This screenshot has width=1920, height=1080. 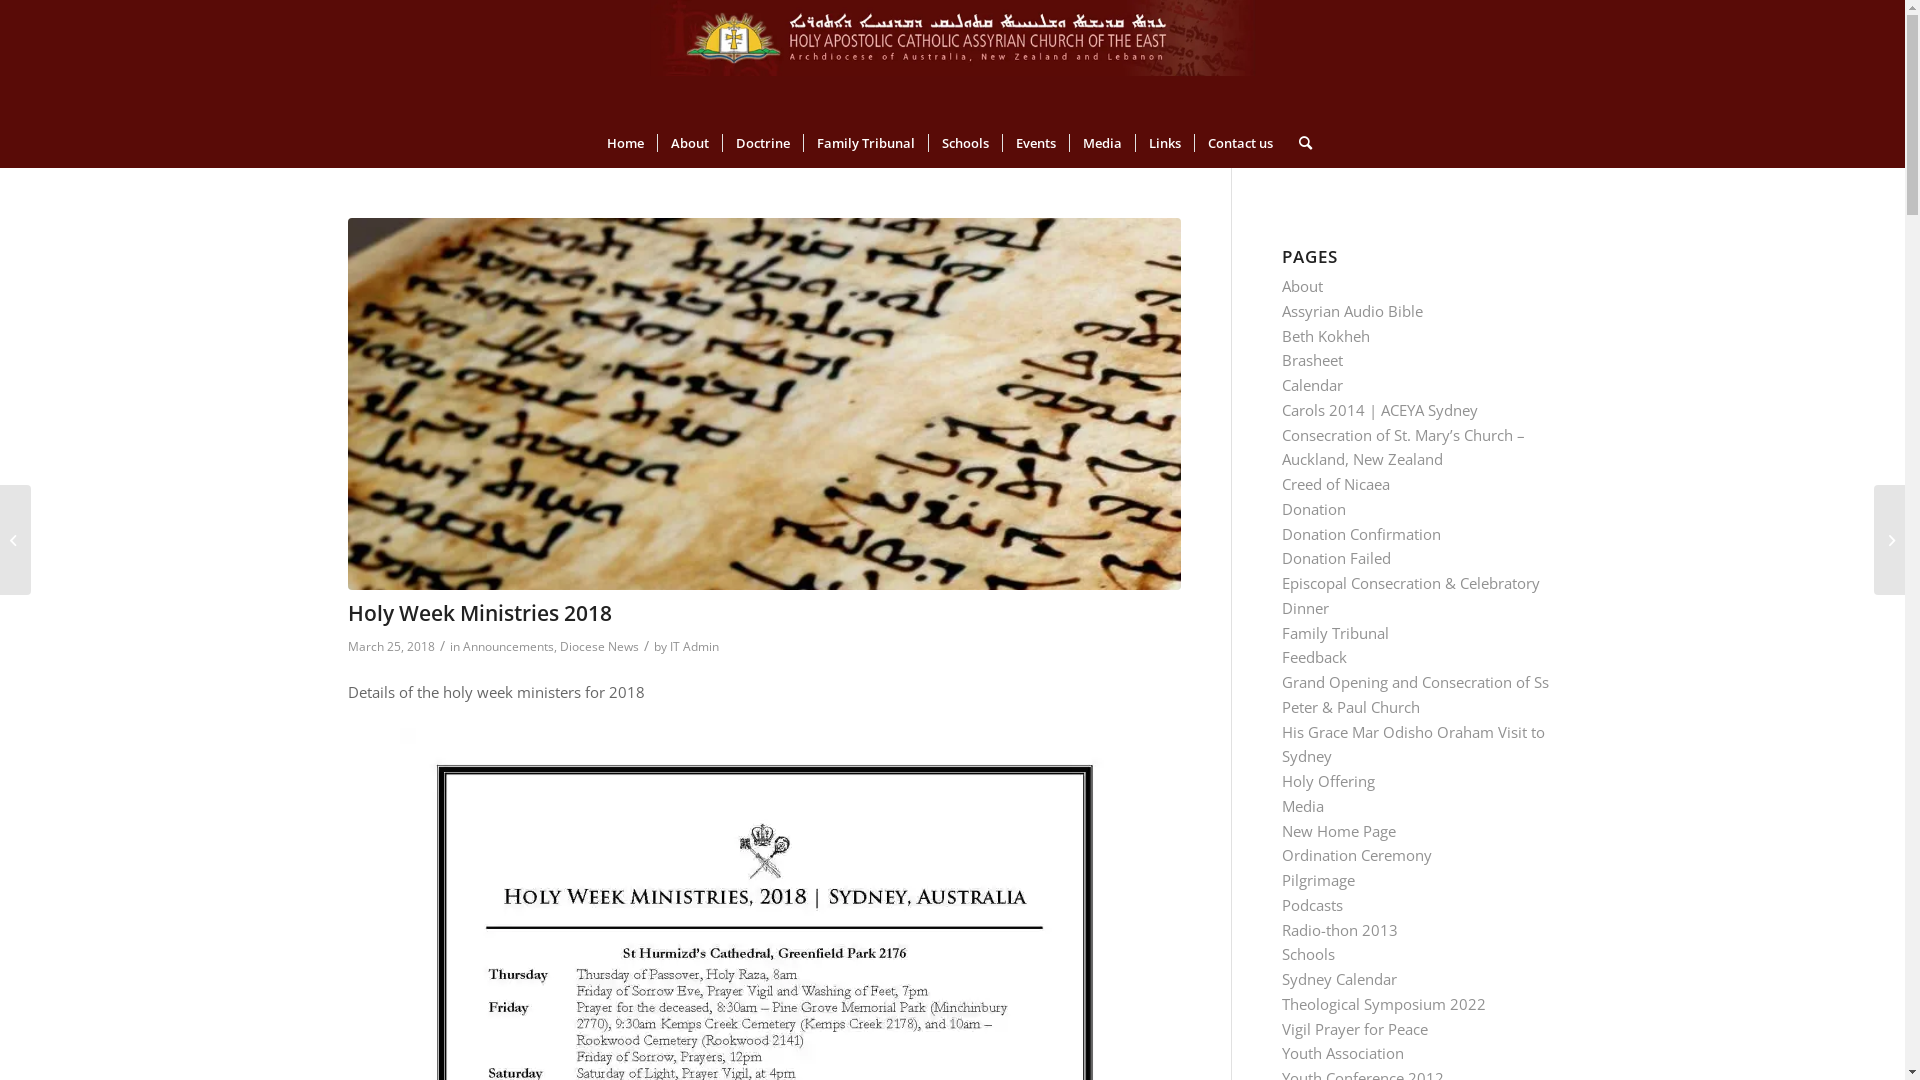 I want to click on Sydney Calendar, so click(x=1340, y=979).